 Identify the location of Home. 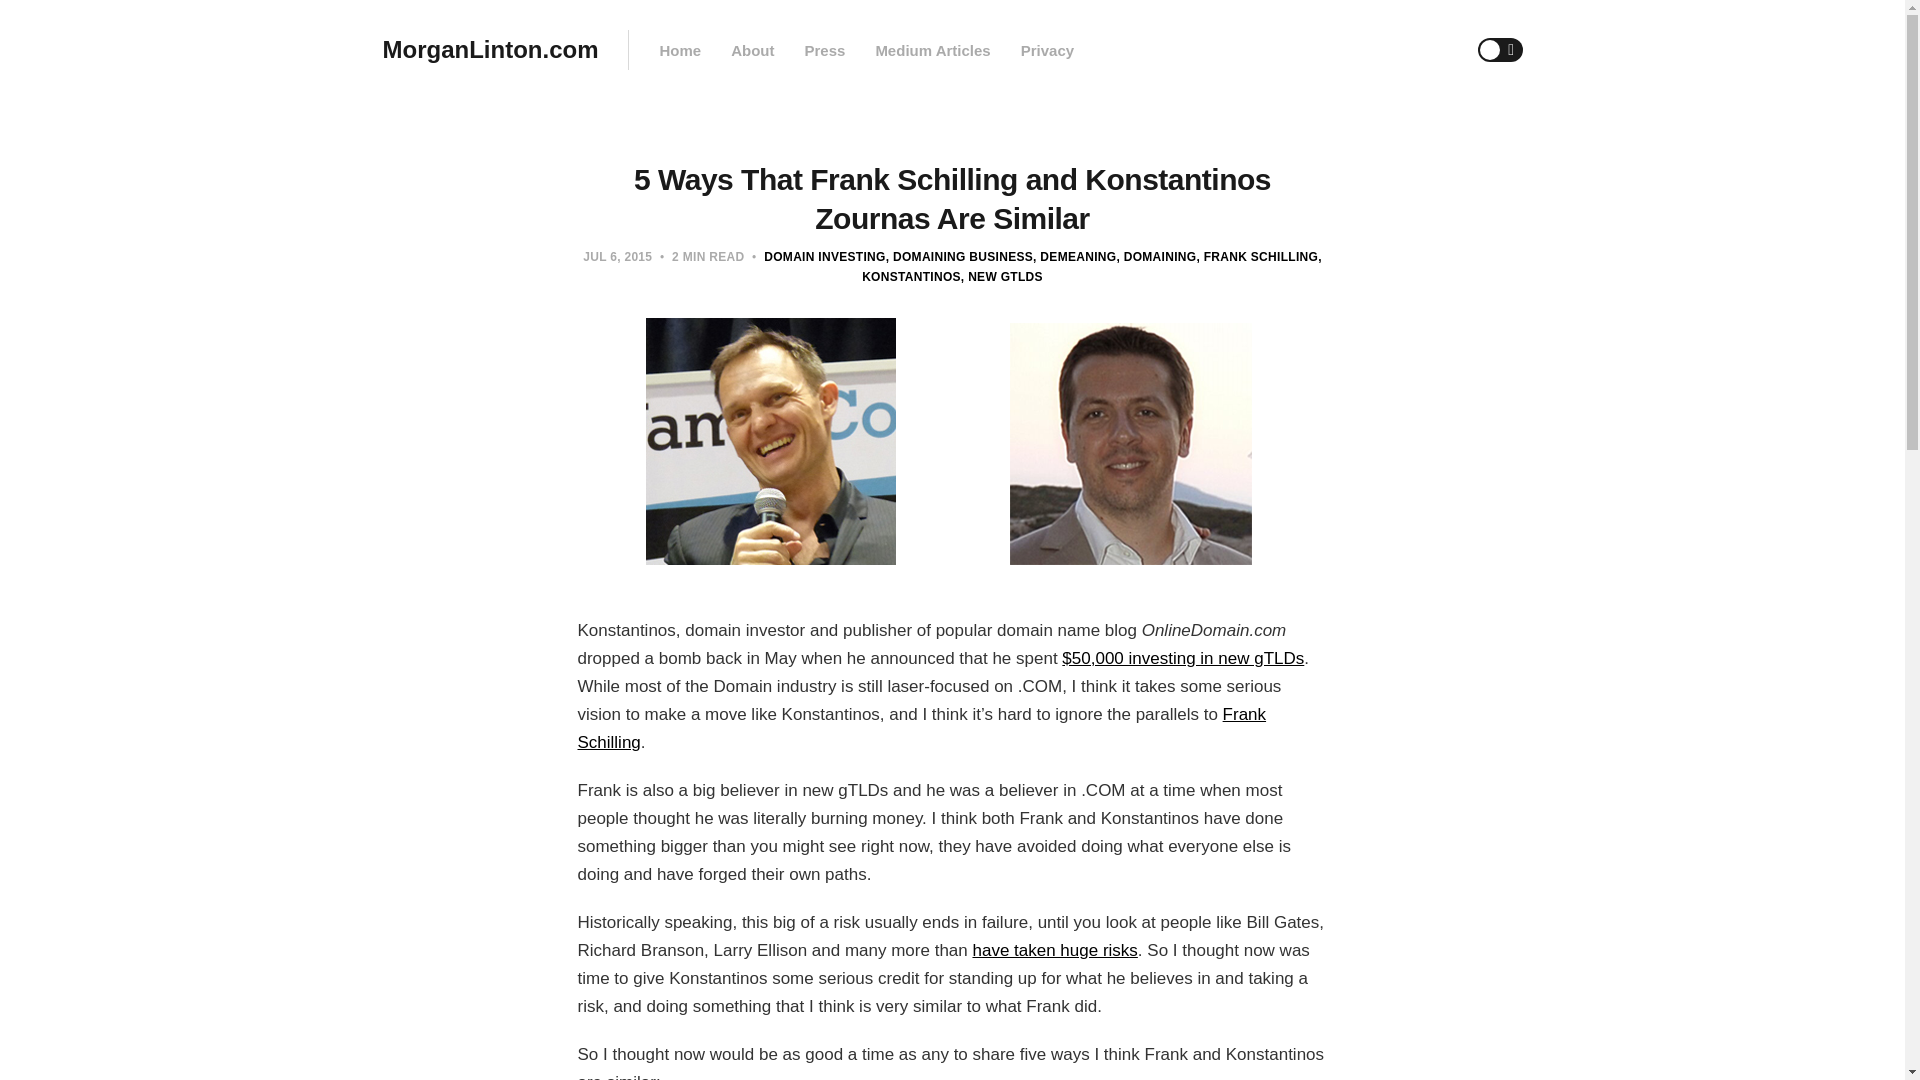
(679, 50).